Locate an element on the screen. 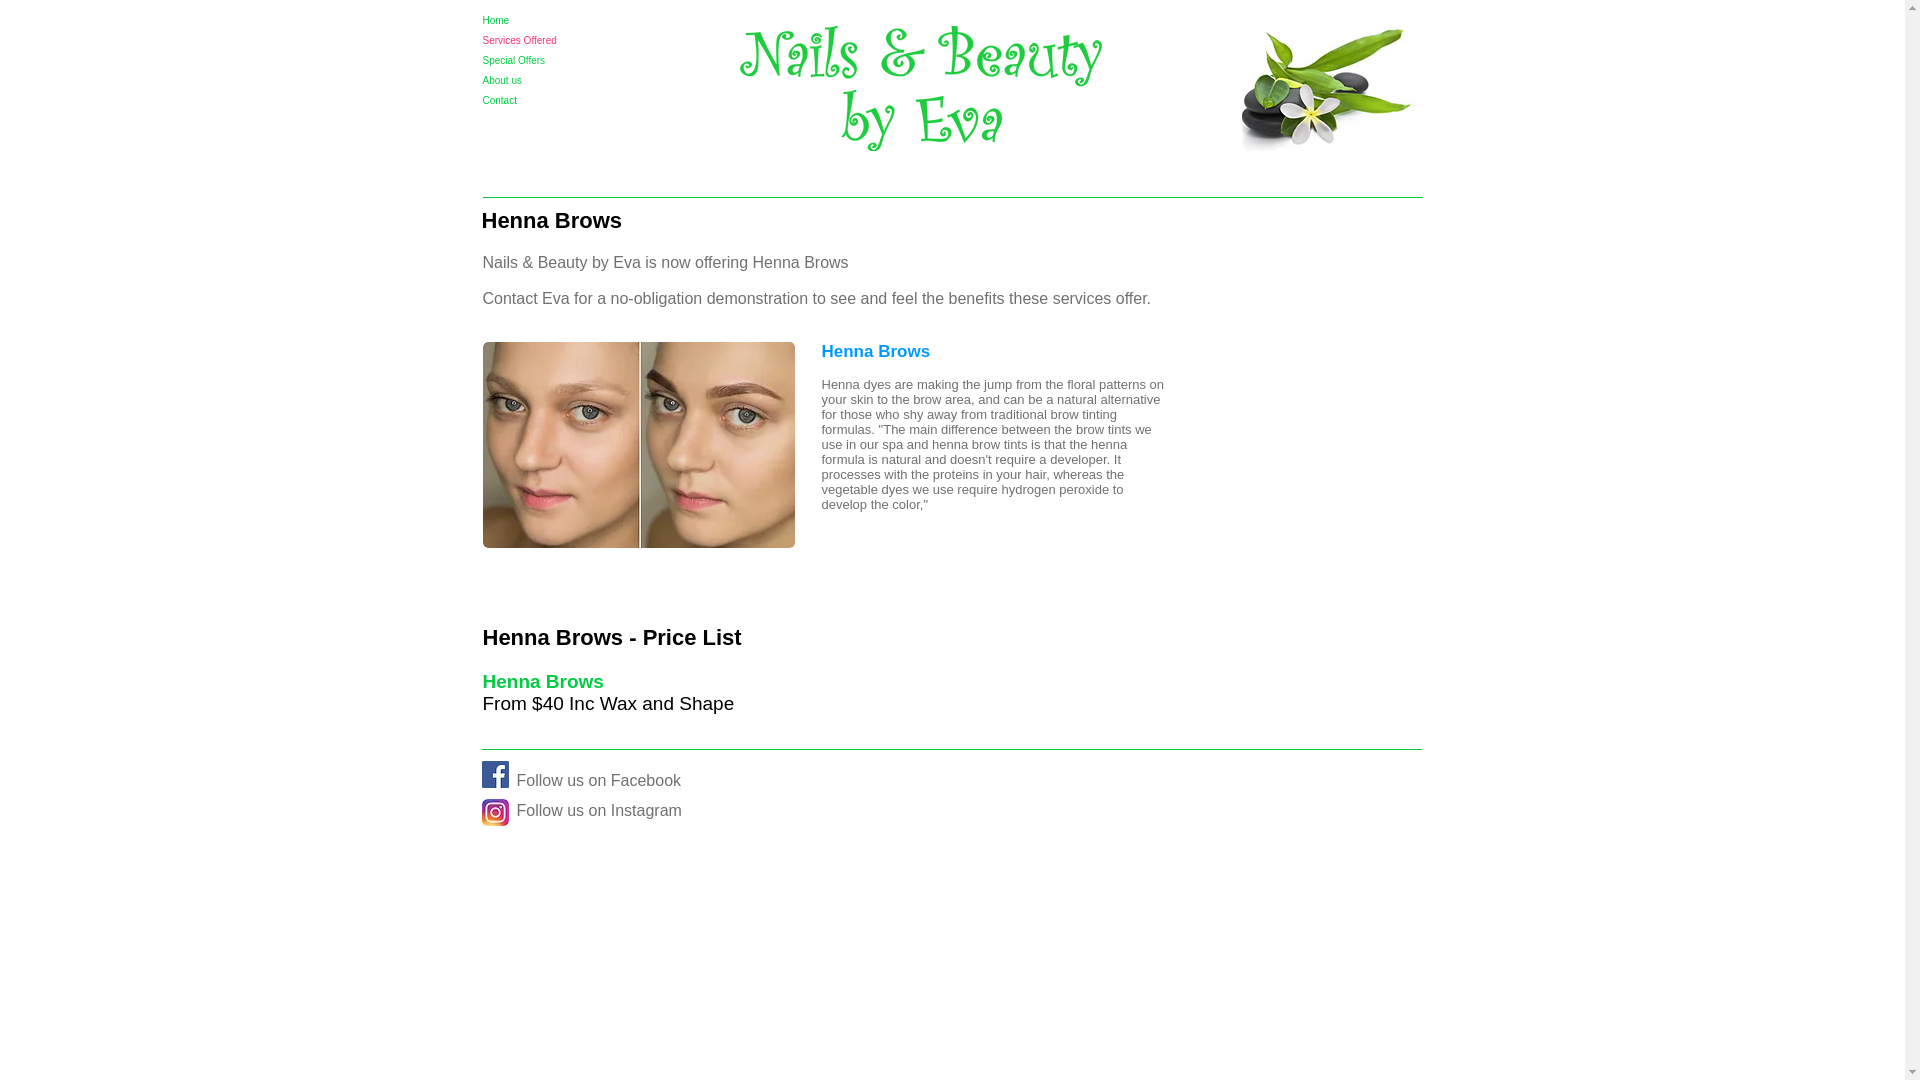 This screenshot has width=1920, height=1080. Home is located at coordinates (574, 20).